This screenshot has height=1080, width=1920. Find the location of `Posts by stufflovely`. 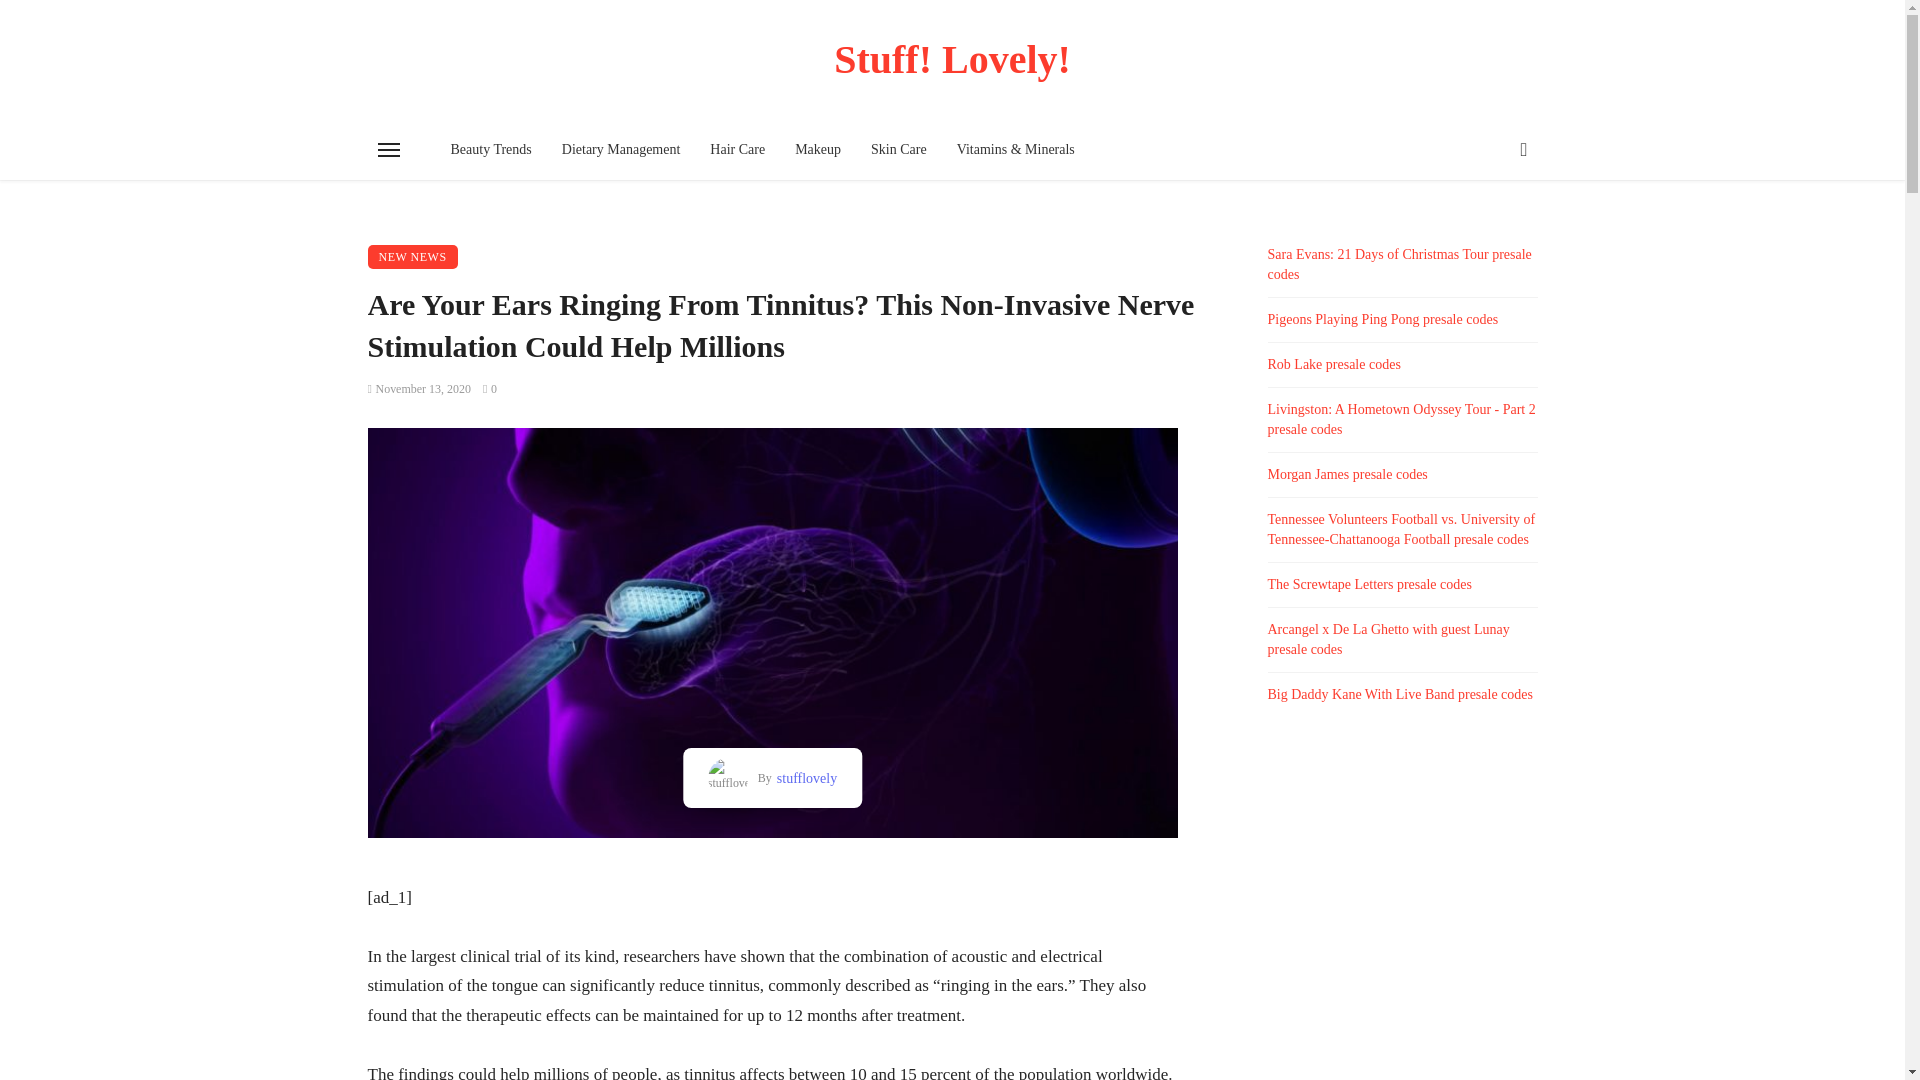

Posts by stufflovely is located at coordinates (804, 778).